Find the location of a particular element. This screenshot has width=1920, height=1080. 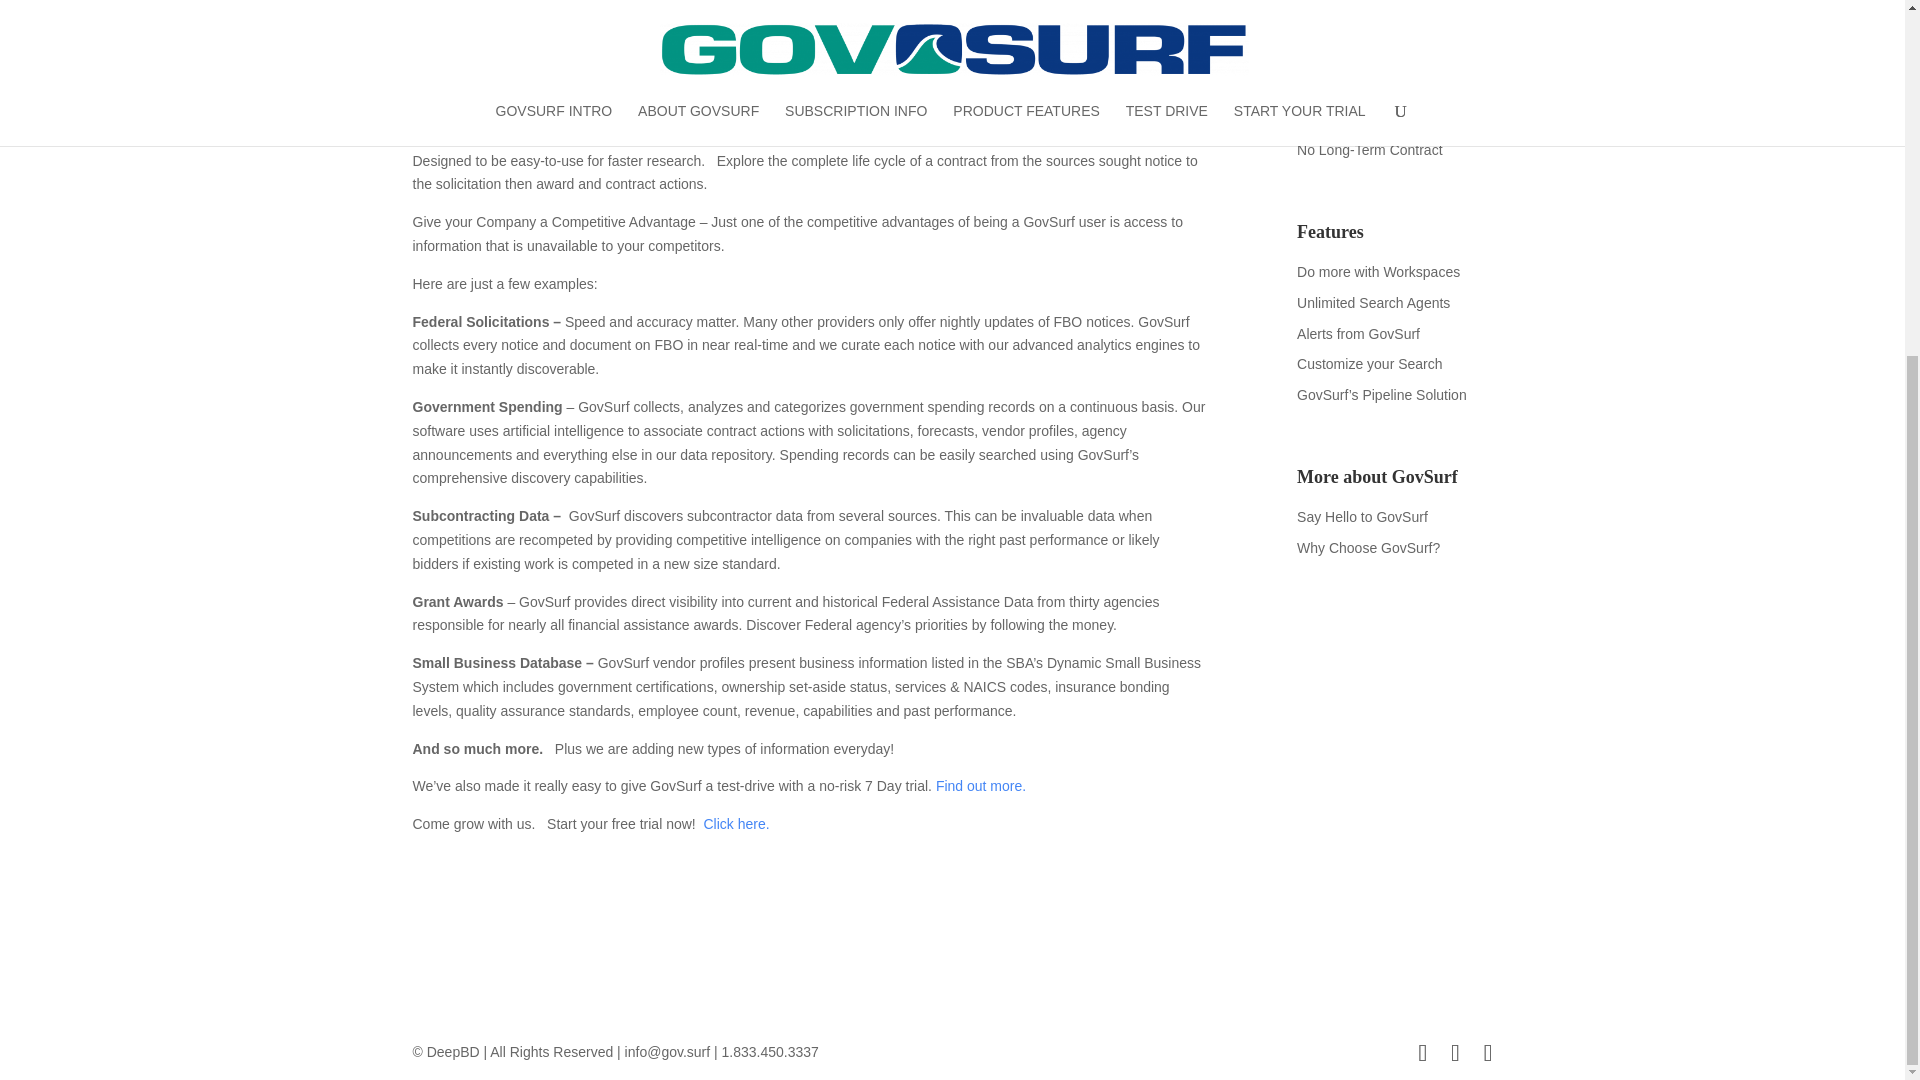

our limited time offer. is located at coordinates (737, 122).